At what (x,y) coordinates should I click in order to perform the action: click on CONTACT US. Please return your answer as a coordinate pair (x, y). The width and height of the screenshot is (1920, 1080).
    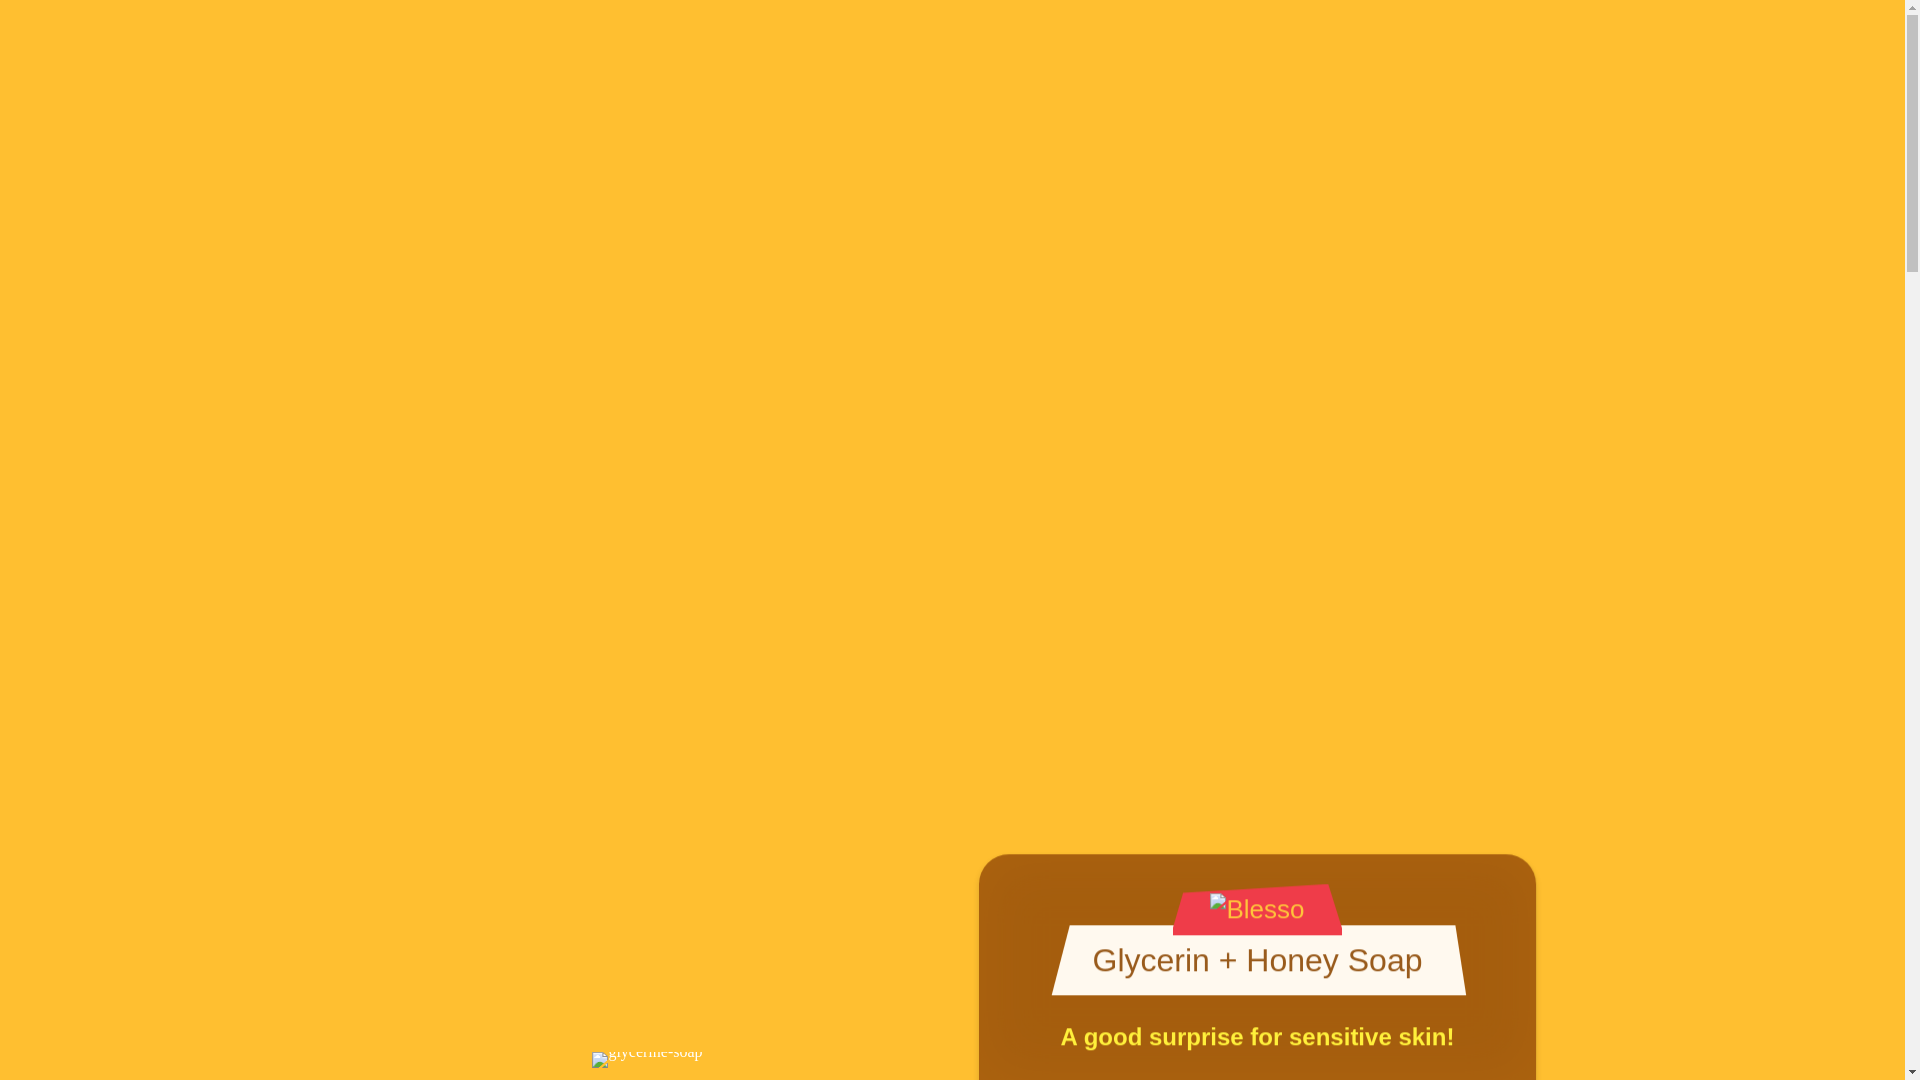
    Looking at the image, I should click on (1136, 936).